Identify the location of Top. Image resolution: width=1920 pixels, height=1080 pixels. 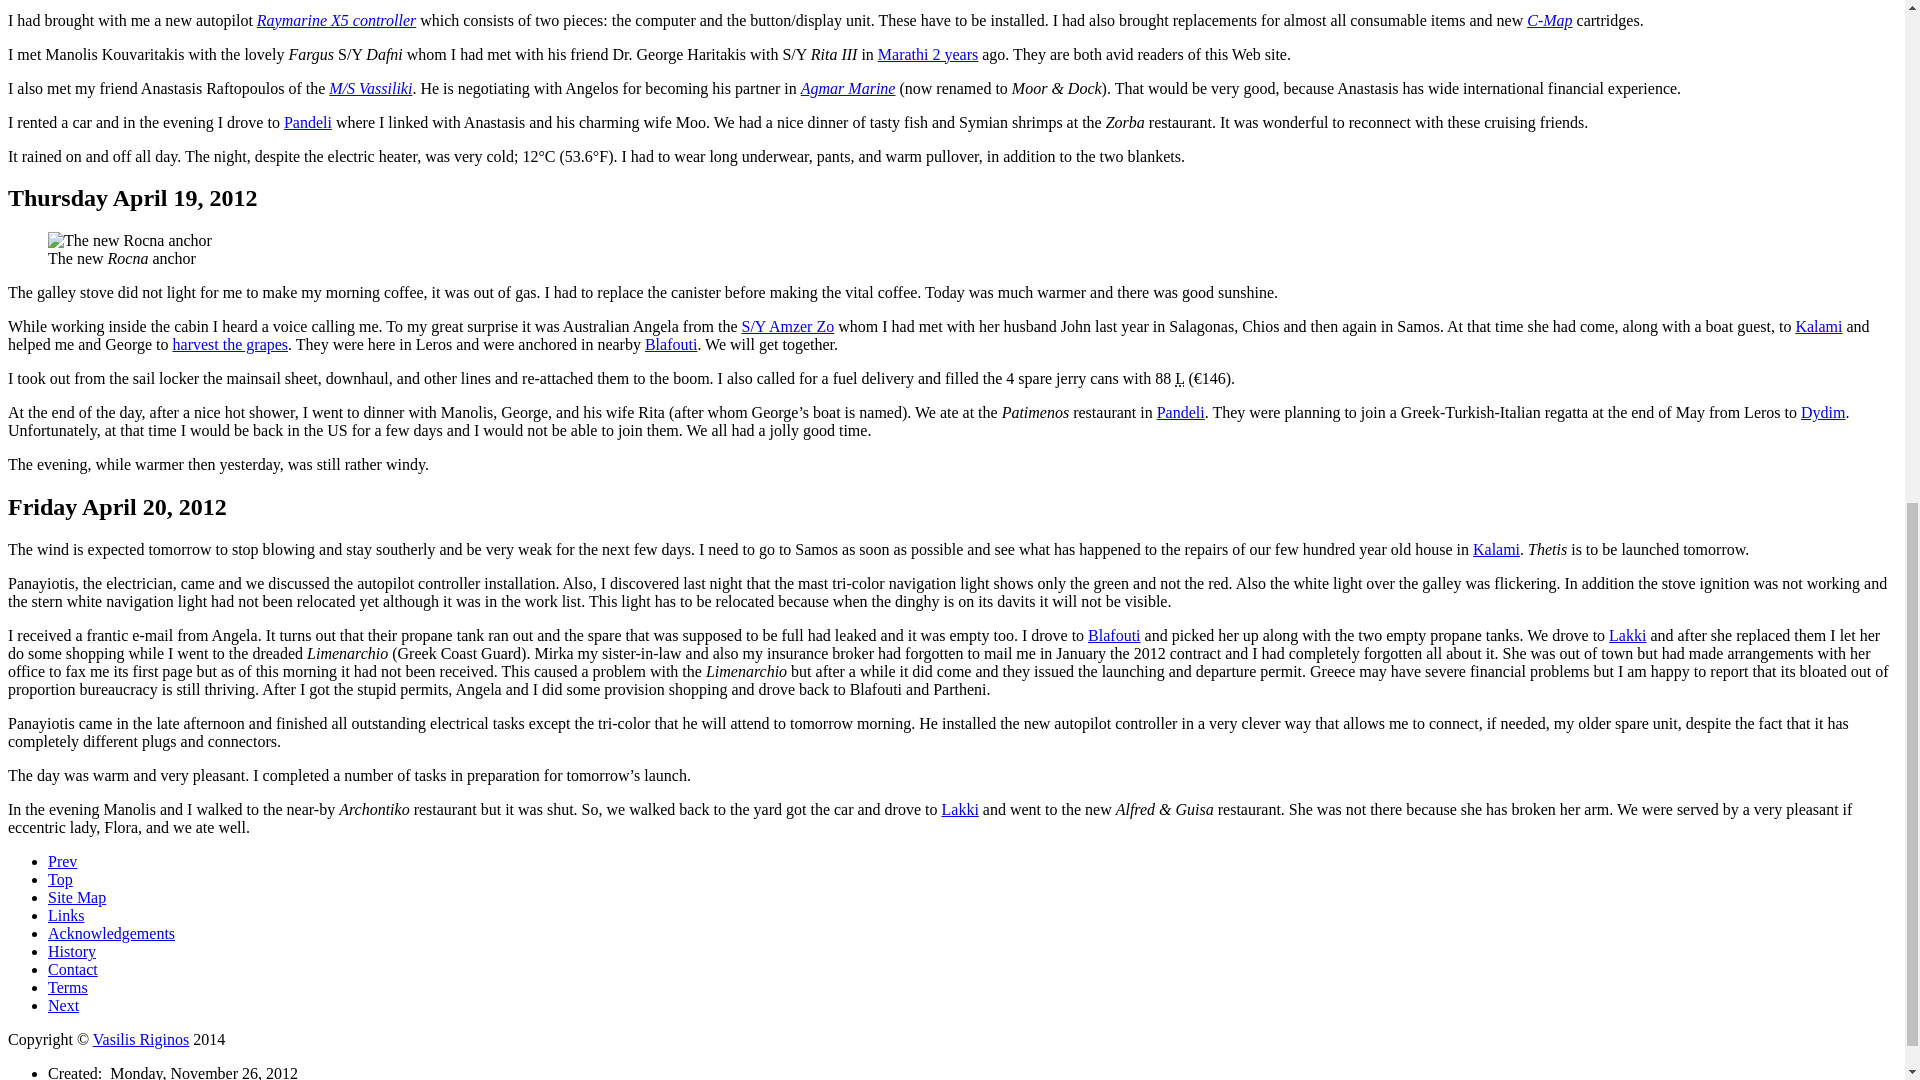
(60, 878).